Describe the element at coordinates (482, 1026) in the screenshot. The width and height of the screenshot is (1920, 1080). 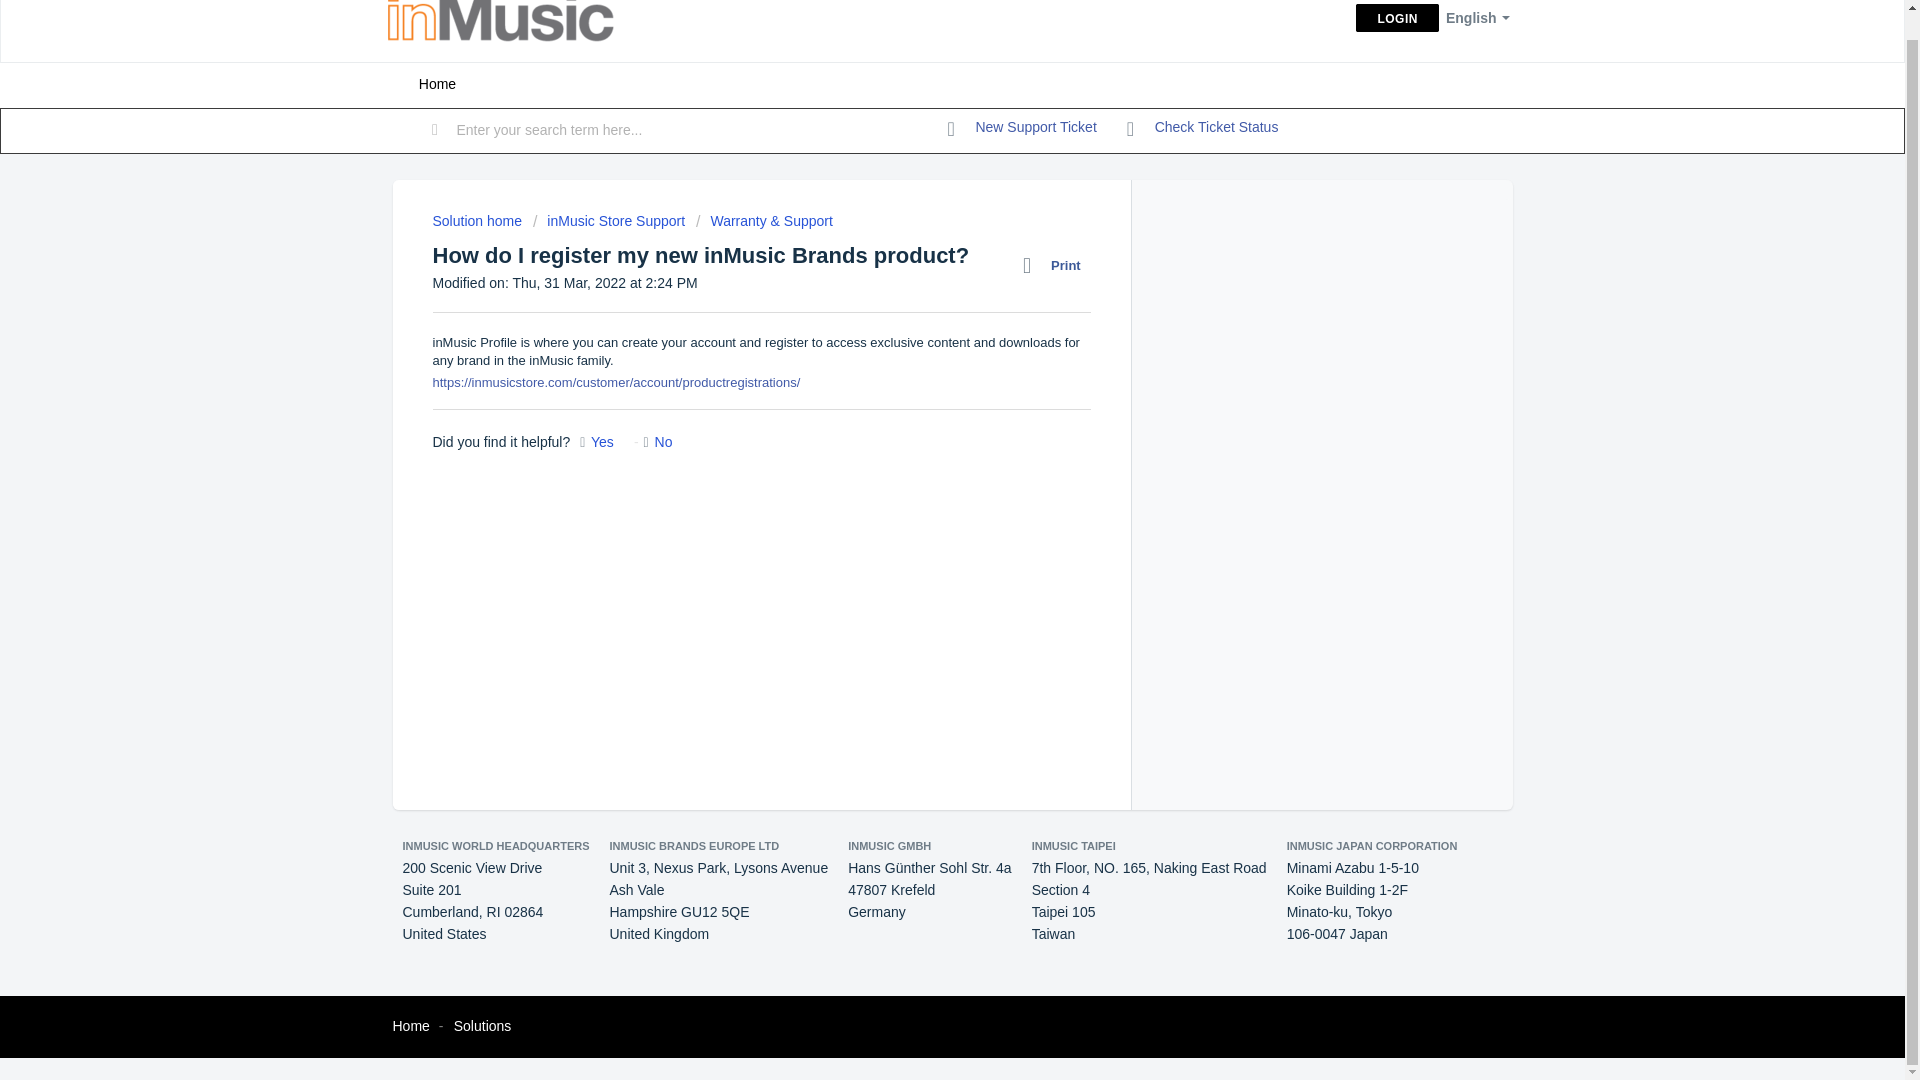
I see `Solutions` at that location.